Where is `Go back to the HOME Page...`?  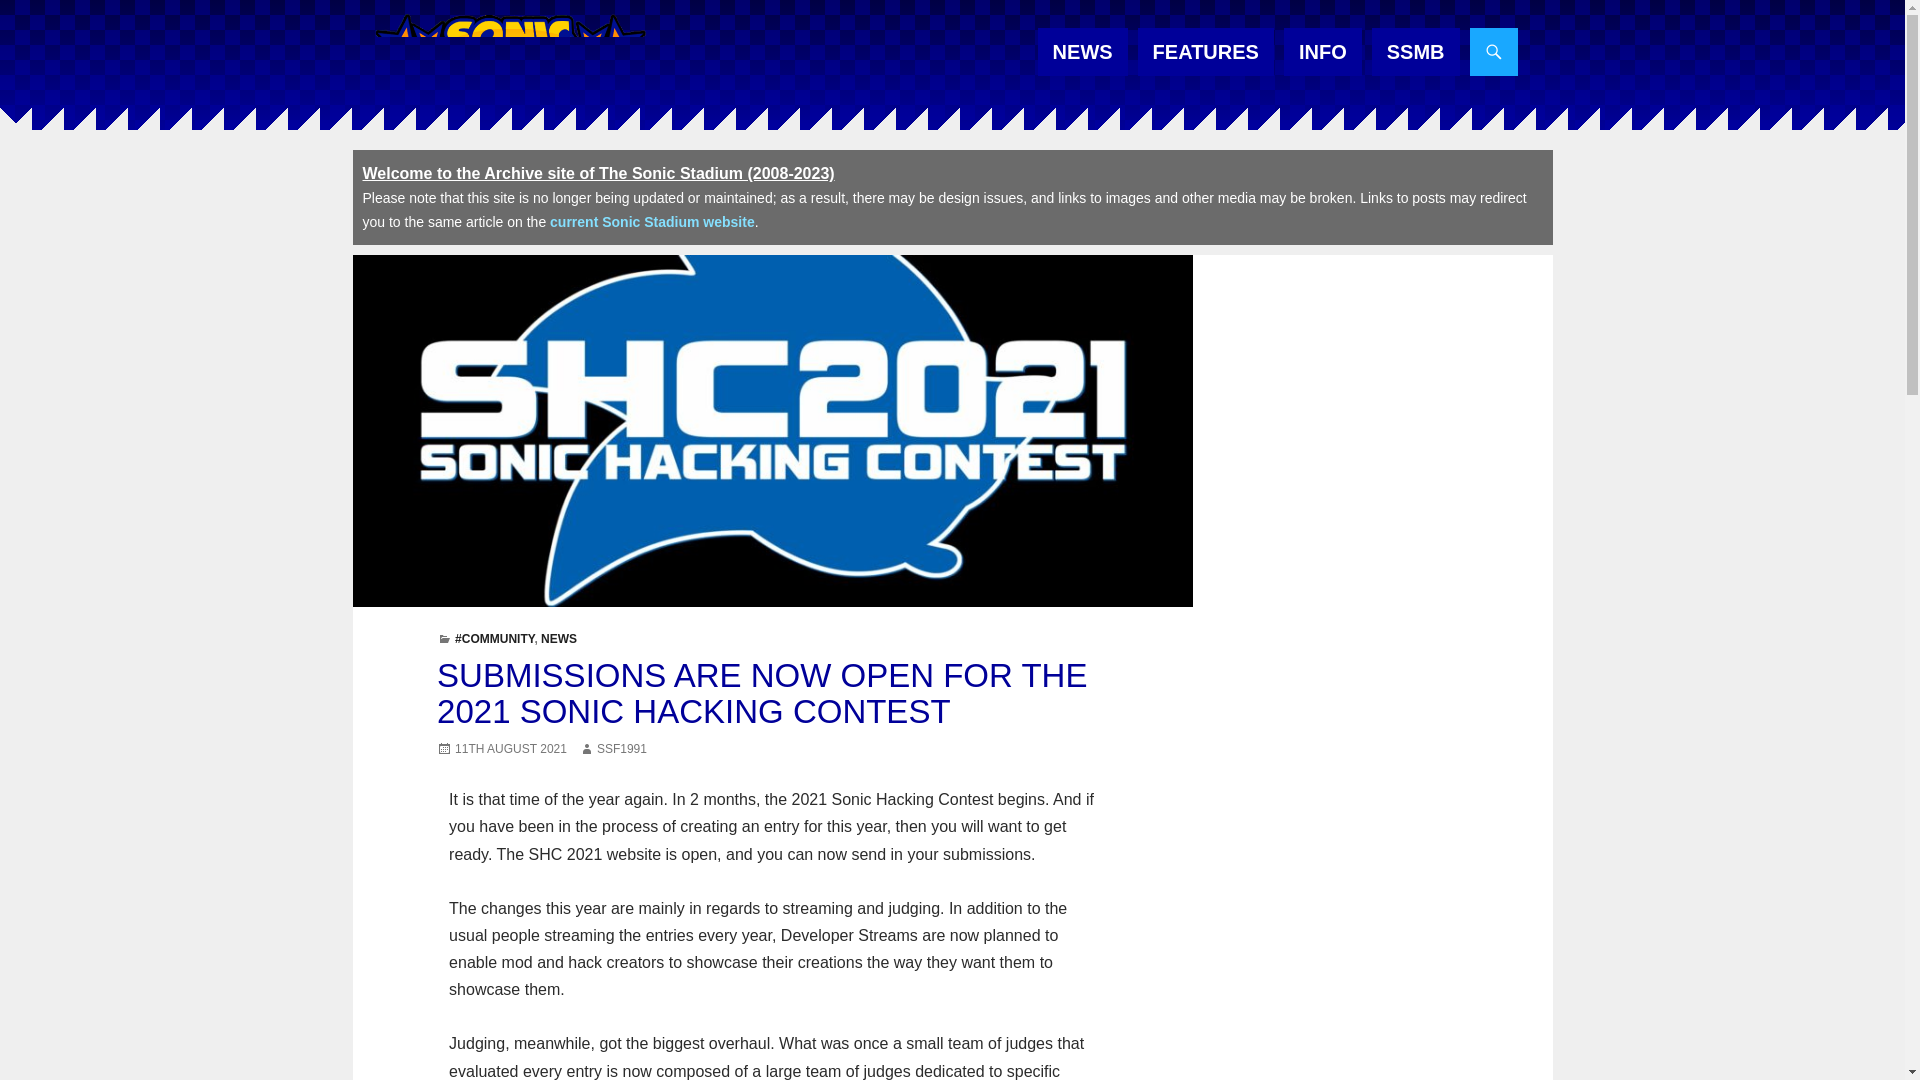
Go back to the HOME Page... is located at coordinates (508, 54).